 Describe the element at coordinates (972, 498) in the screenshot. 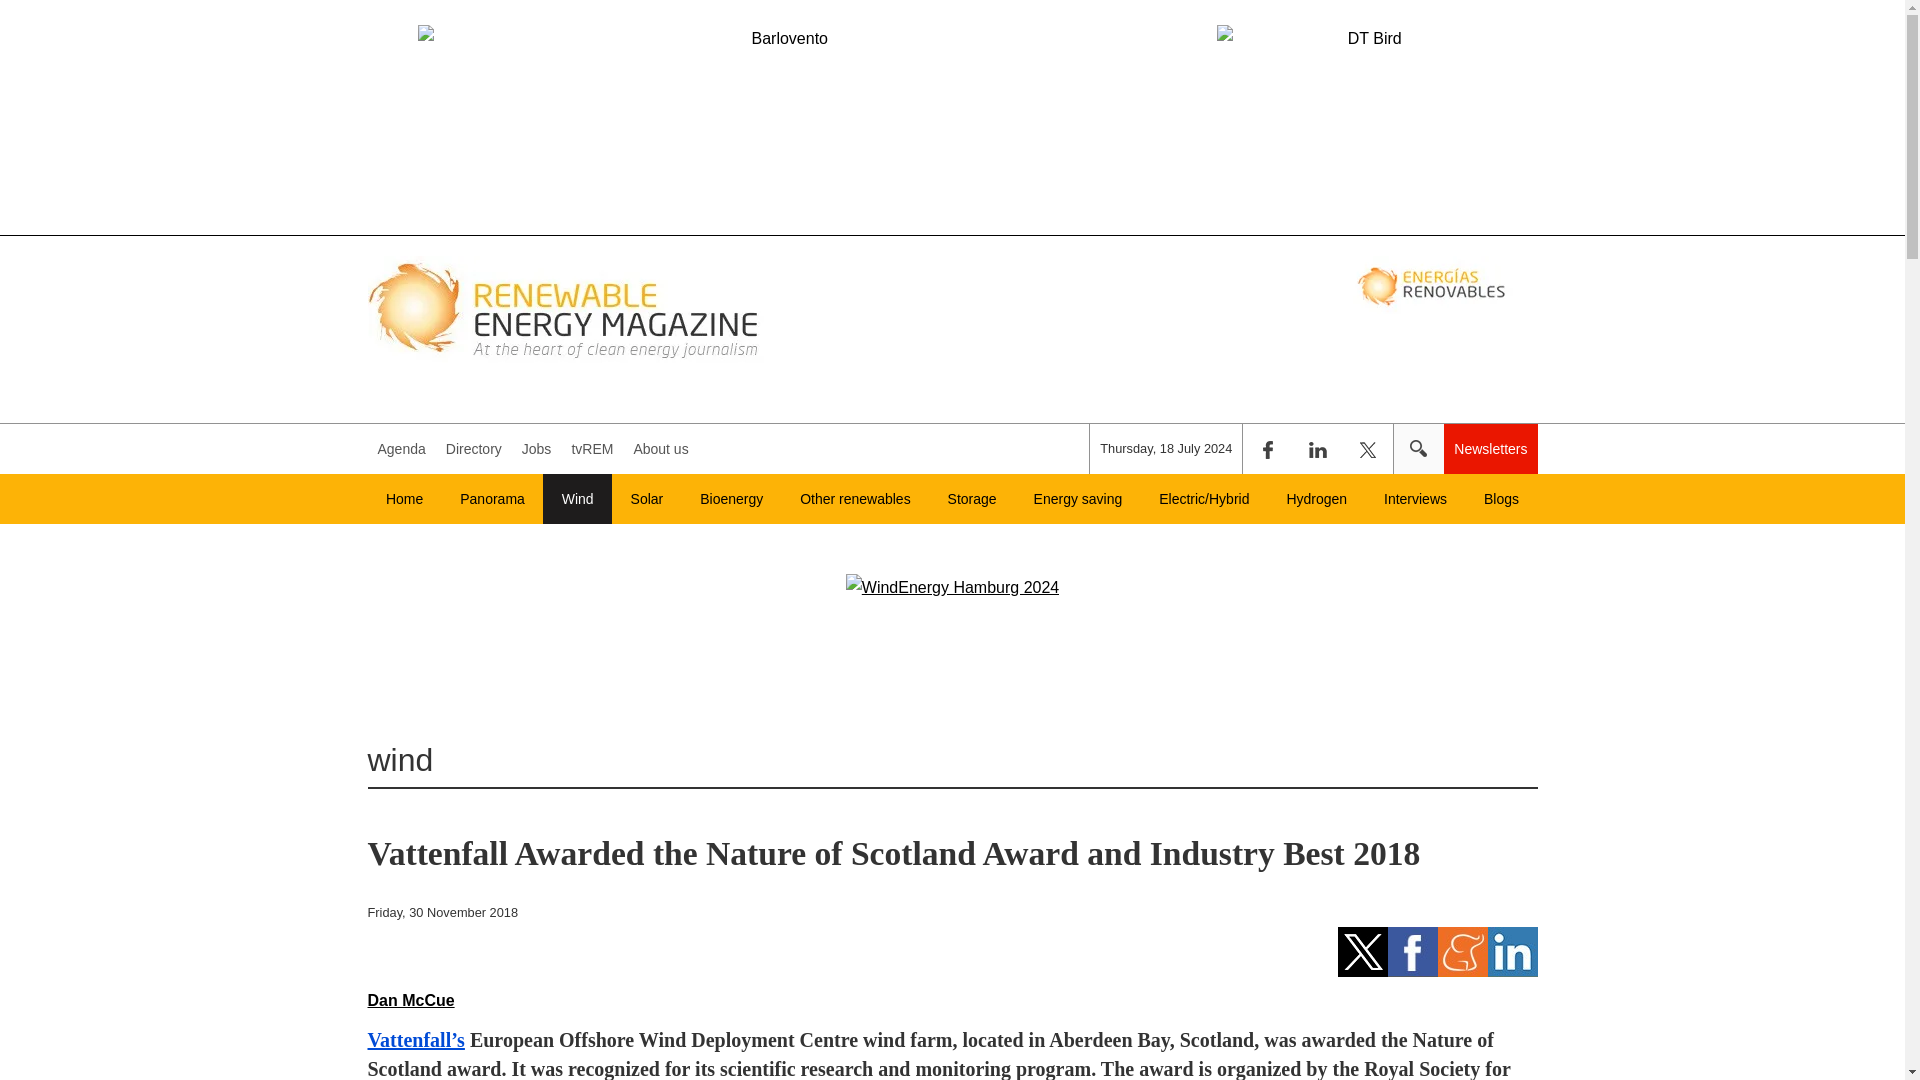

I see `Storage` at that location.